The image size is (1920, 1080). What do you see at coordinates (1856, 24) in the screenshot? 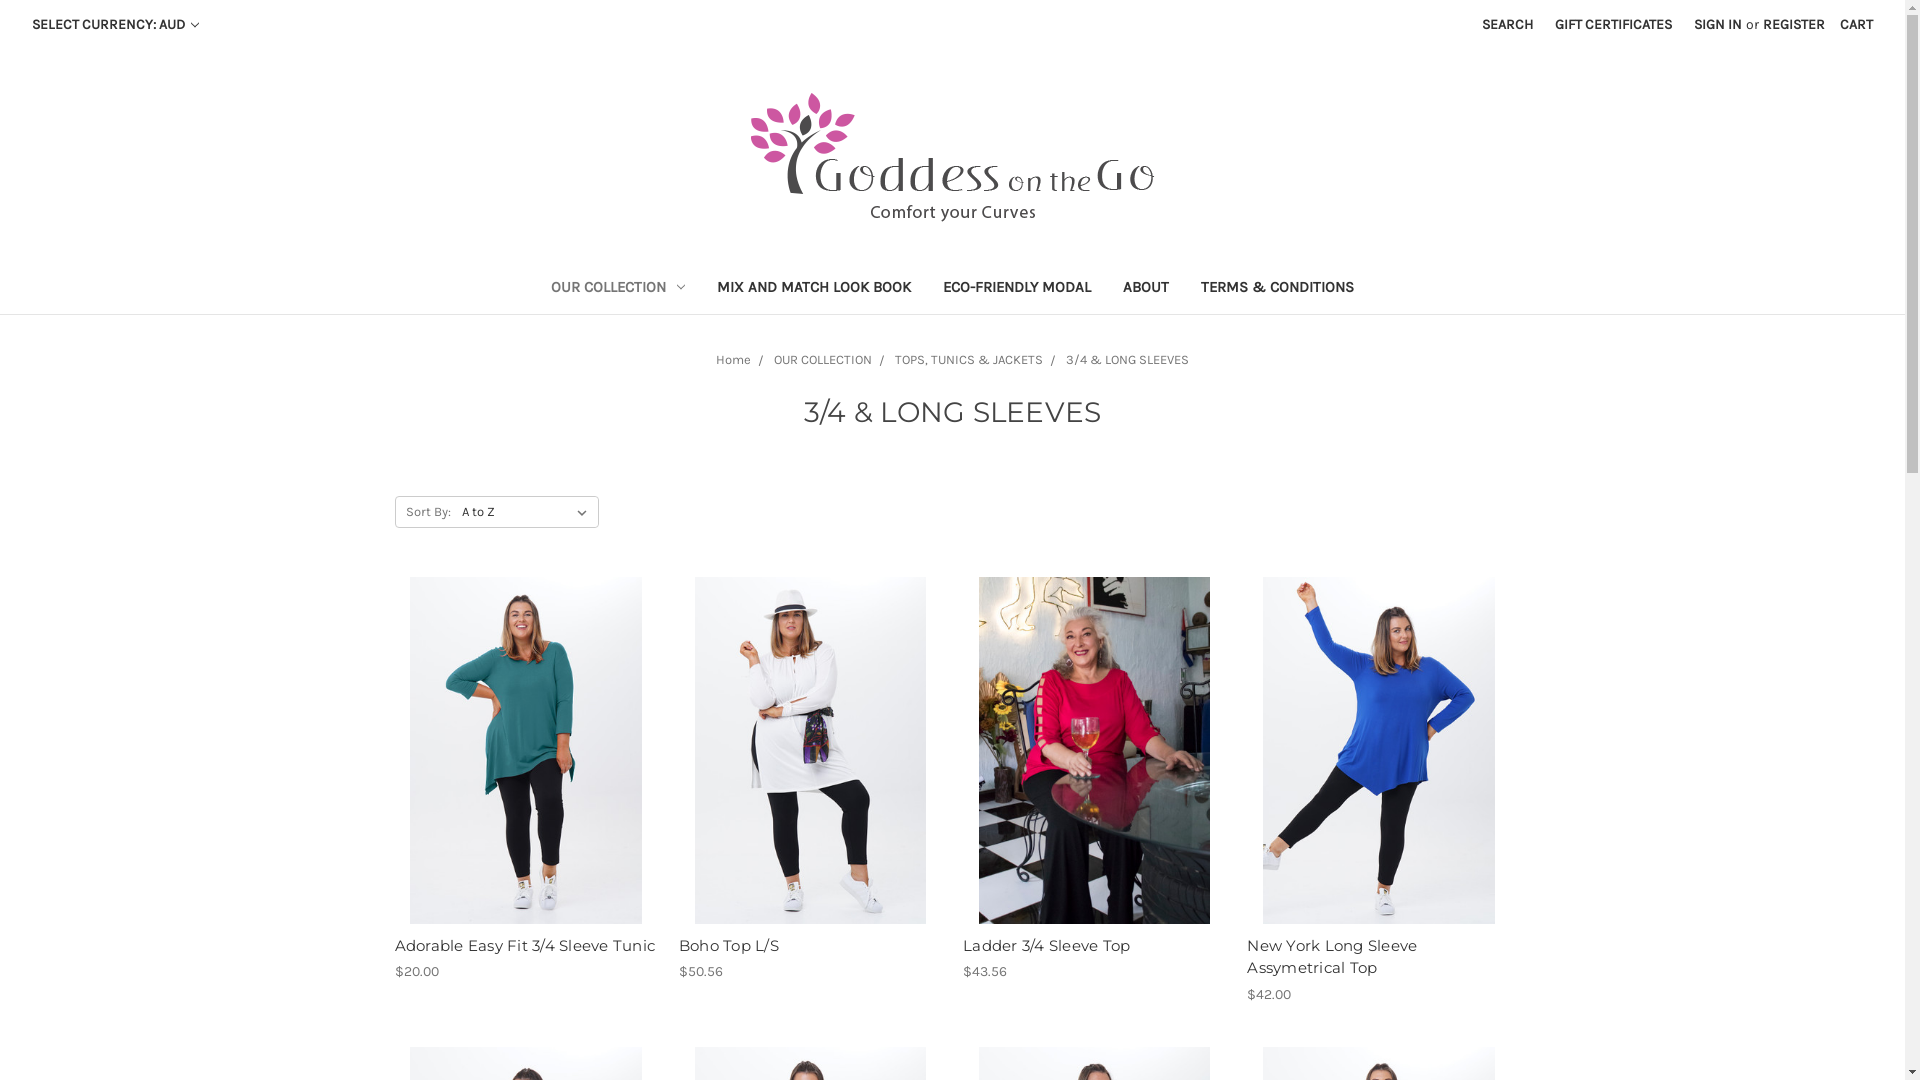
I see `CART` at bounding box center [1856, 24].